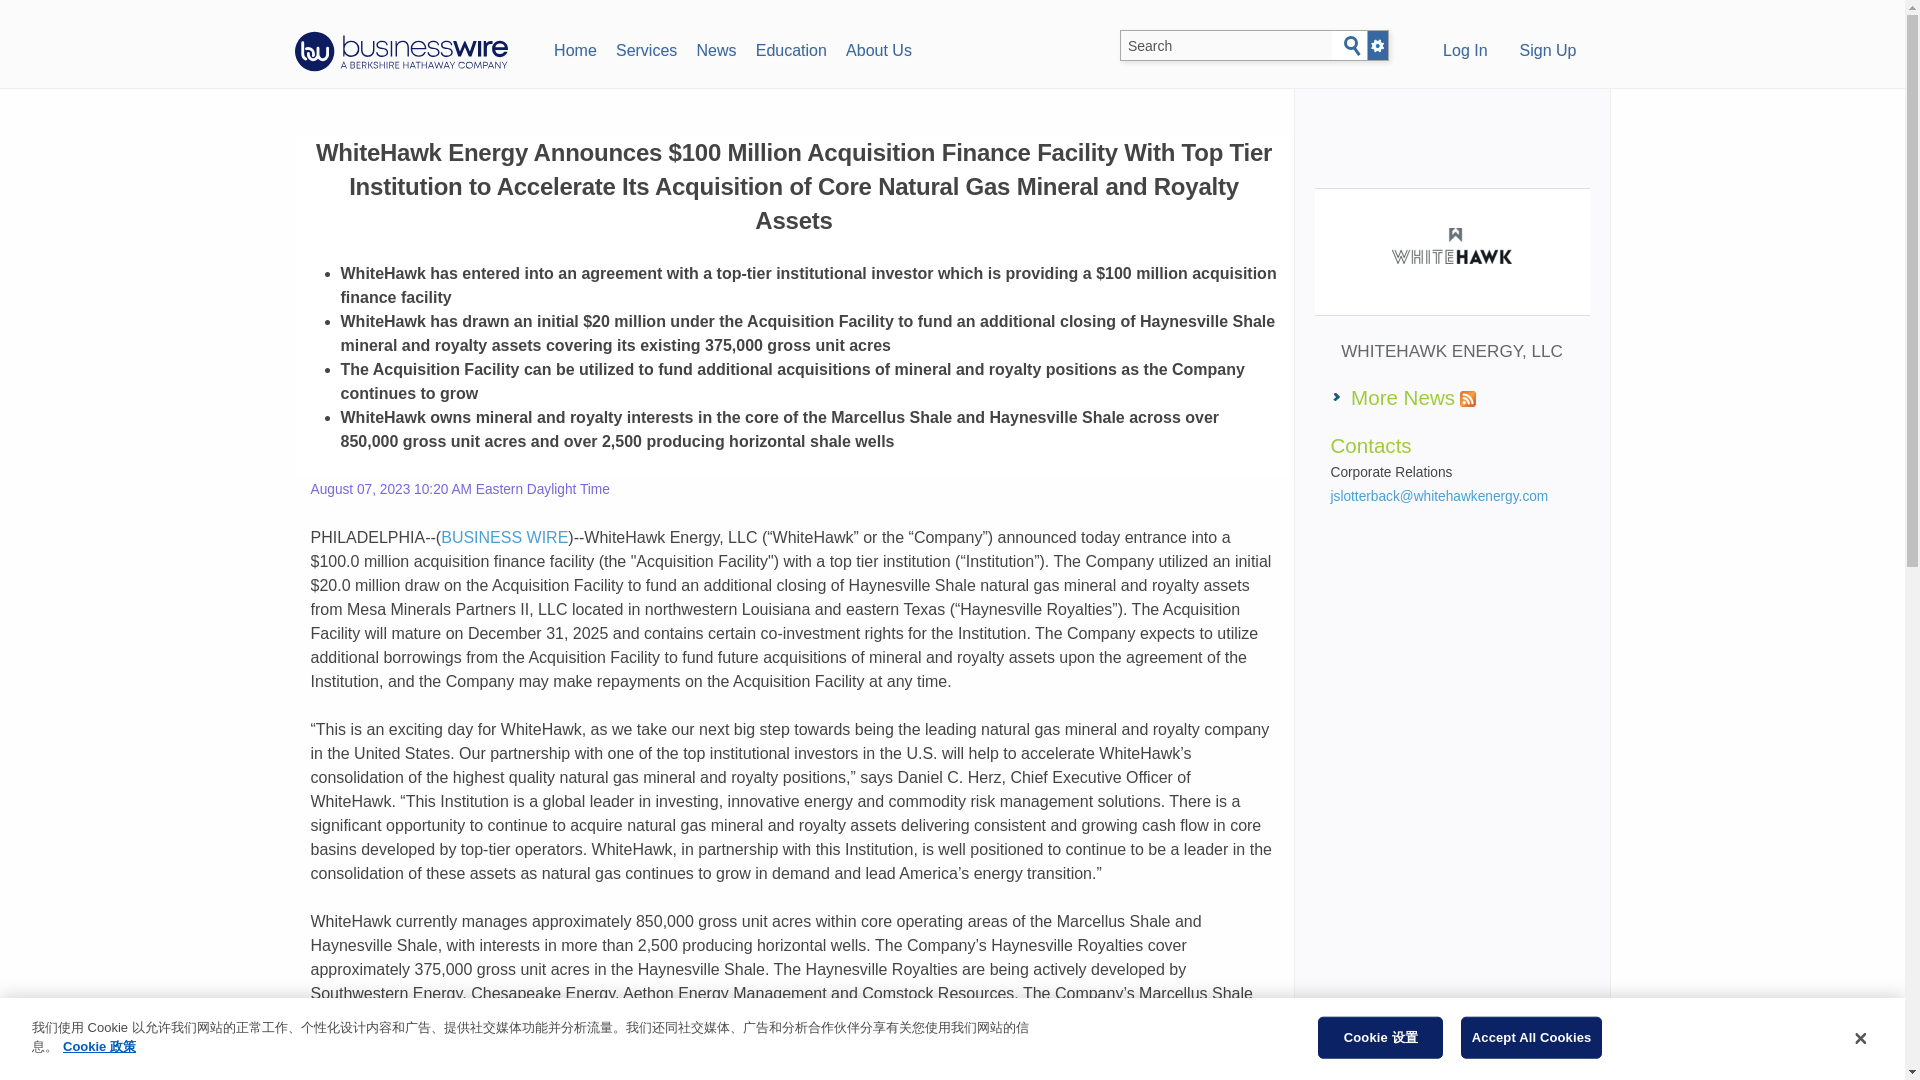 This screenshot has height=1080, width=1920. I want to click on Education, so click(790, 48).